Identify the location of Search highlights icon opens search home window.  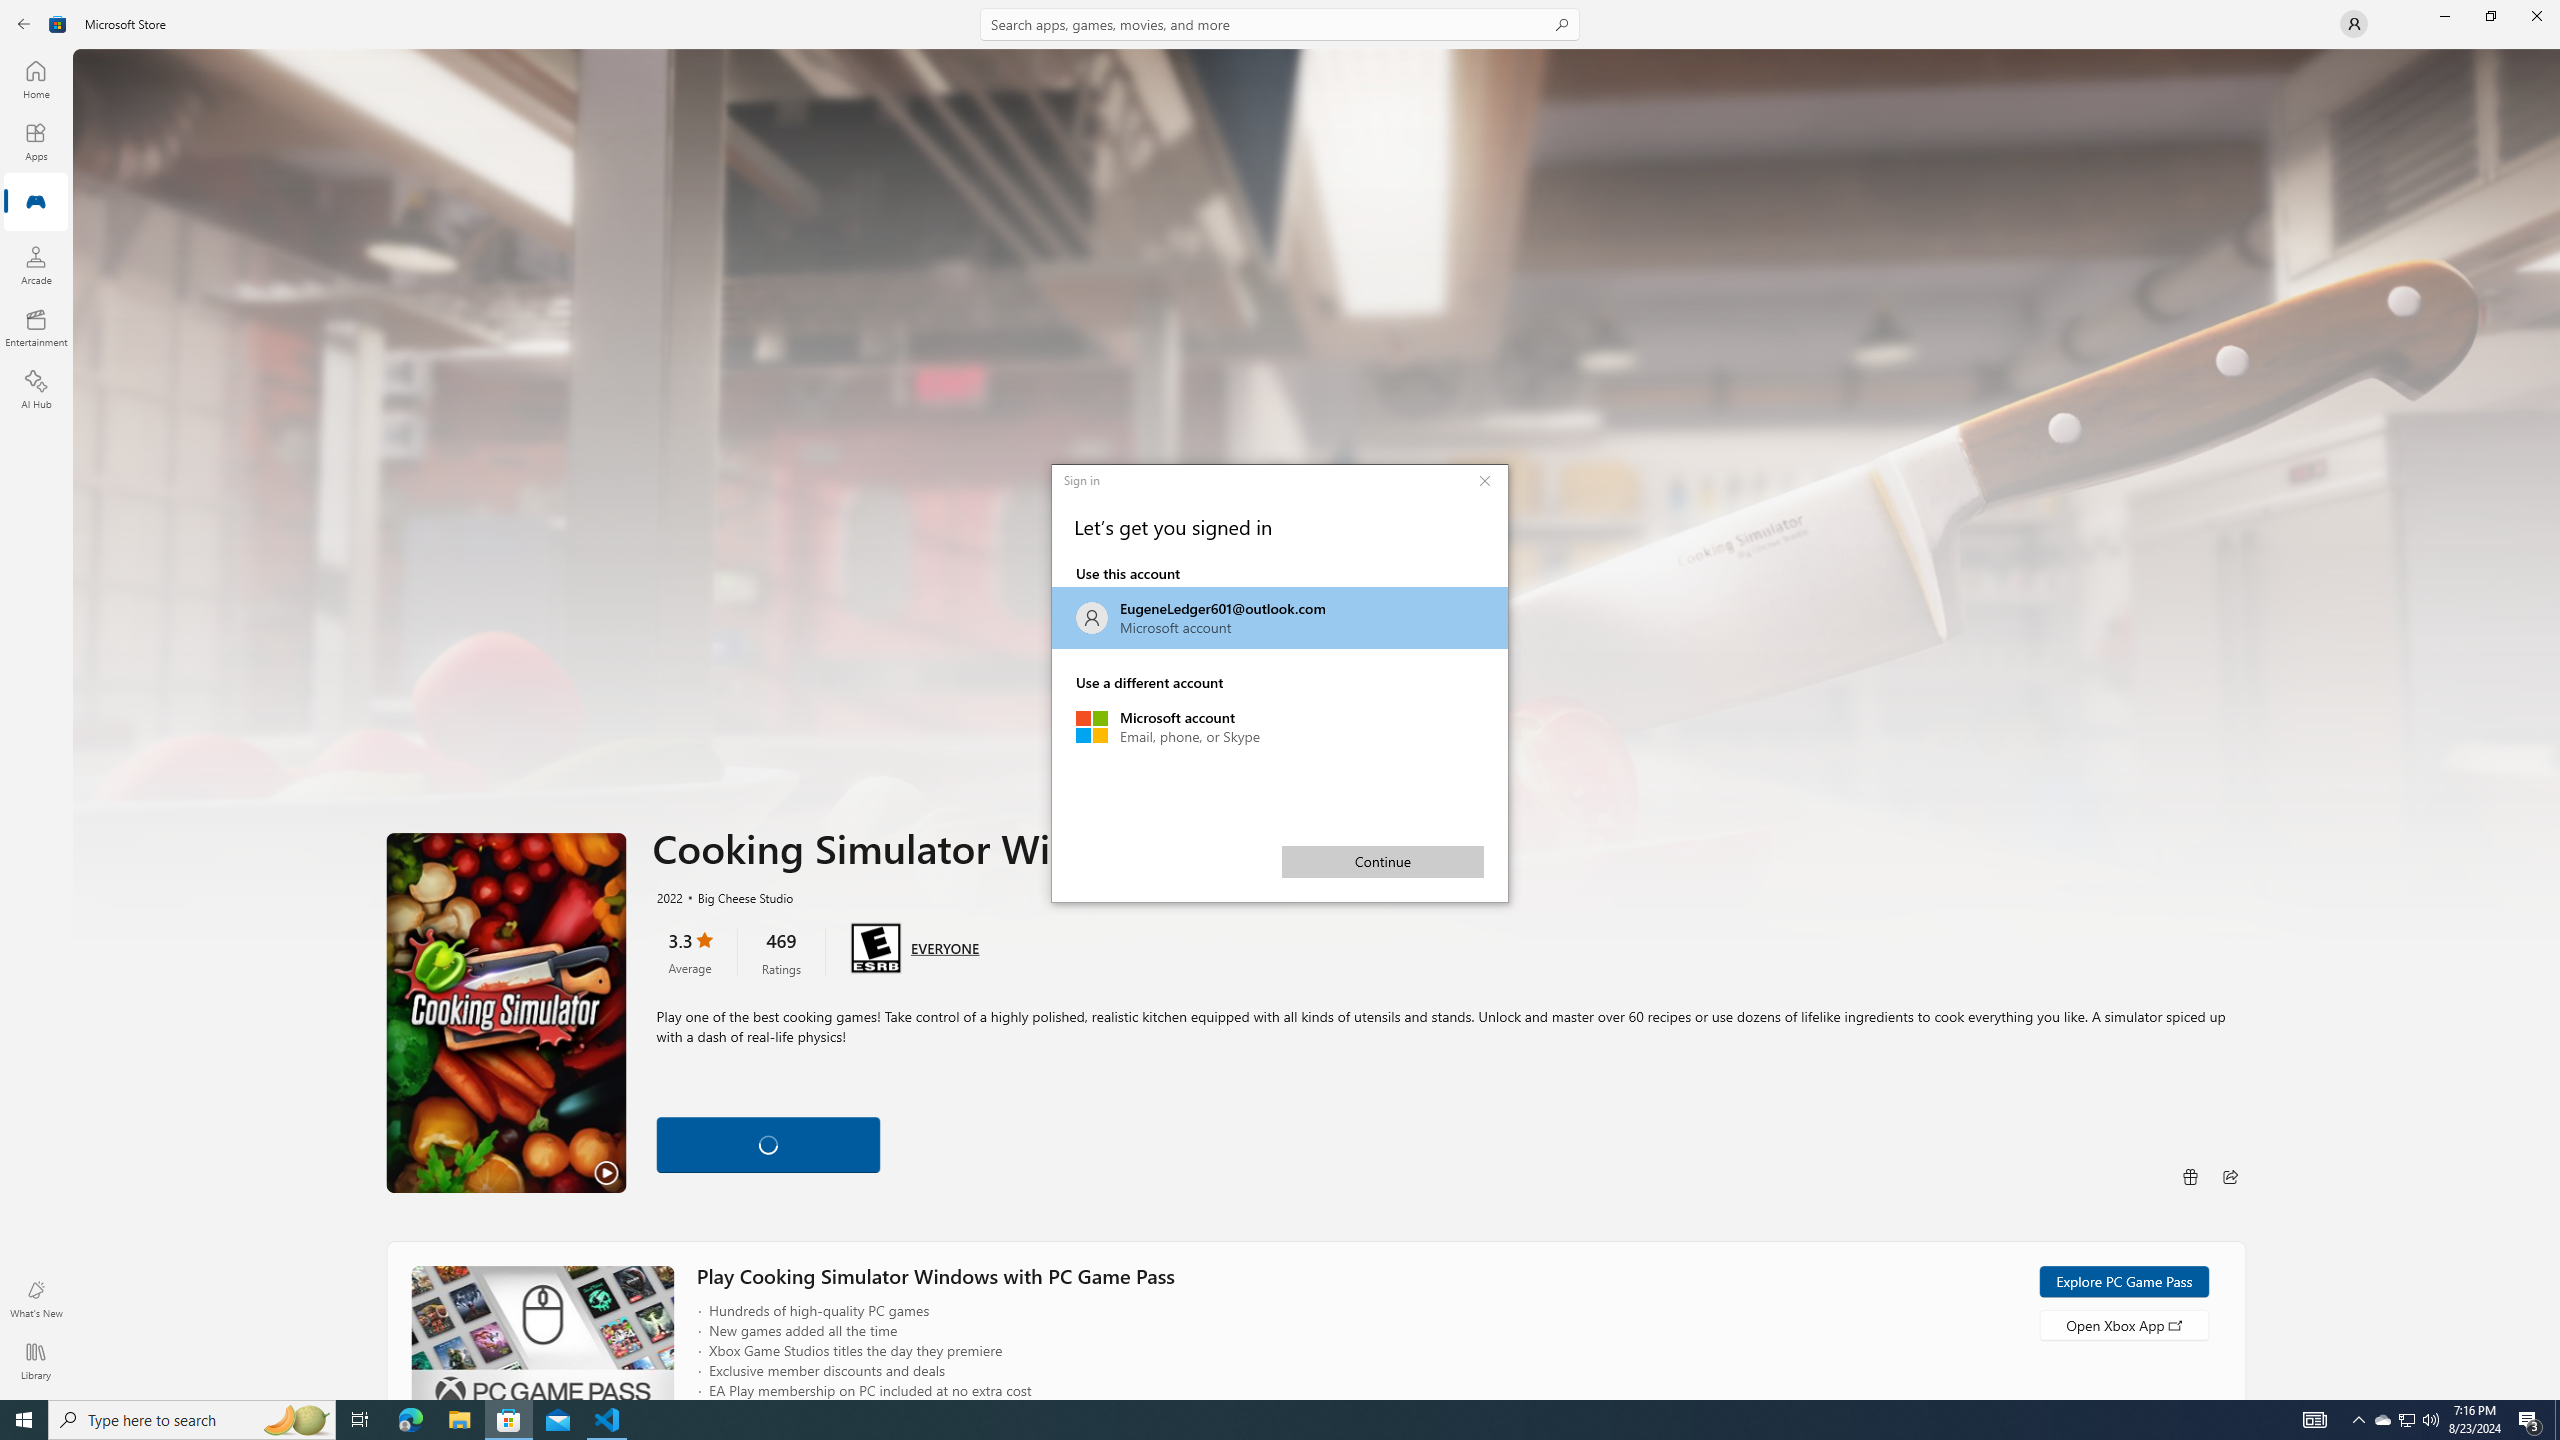
(296, 1420).